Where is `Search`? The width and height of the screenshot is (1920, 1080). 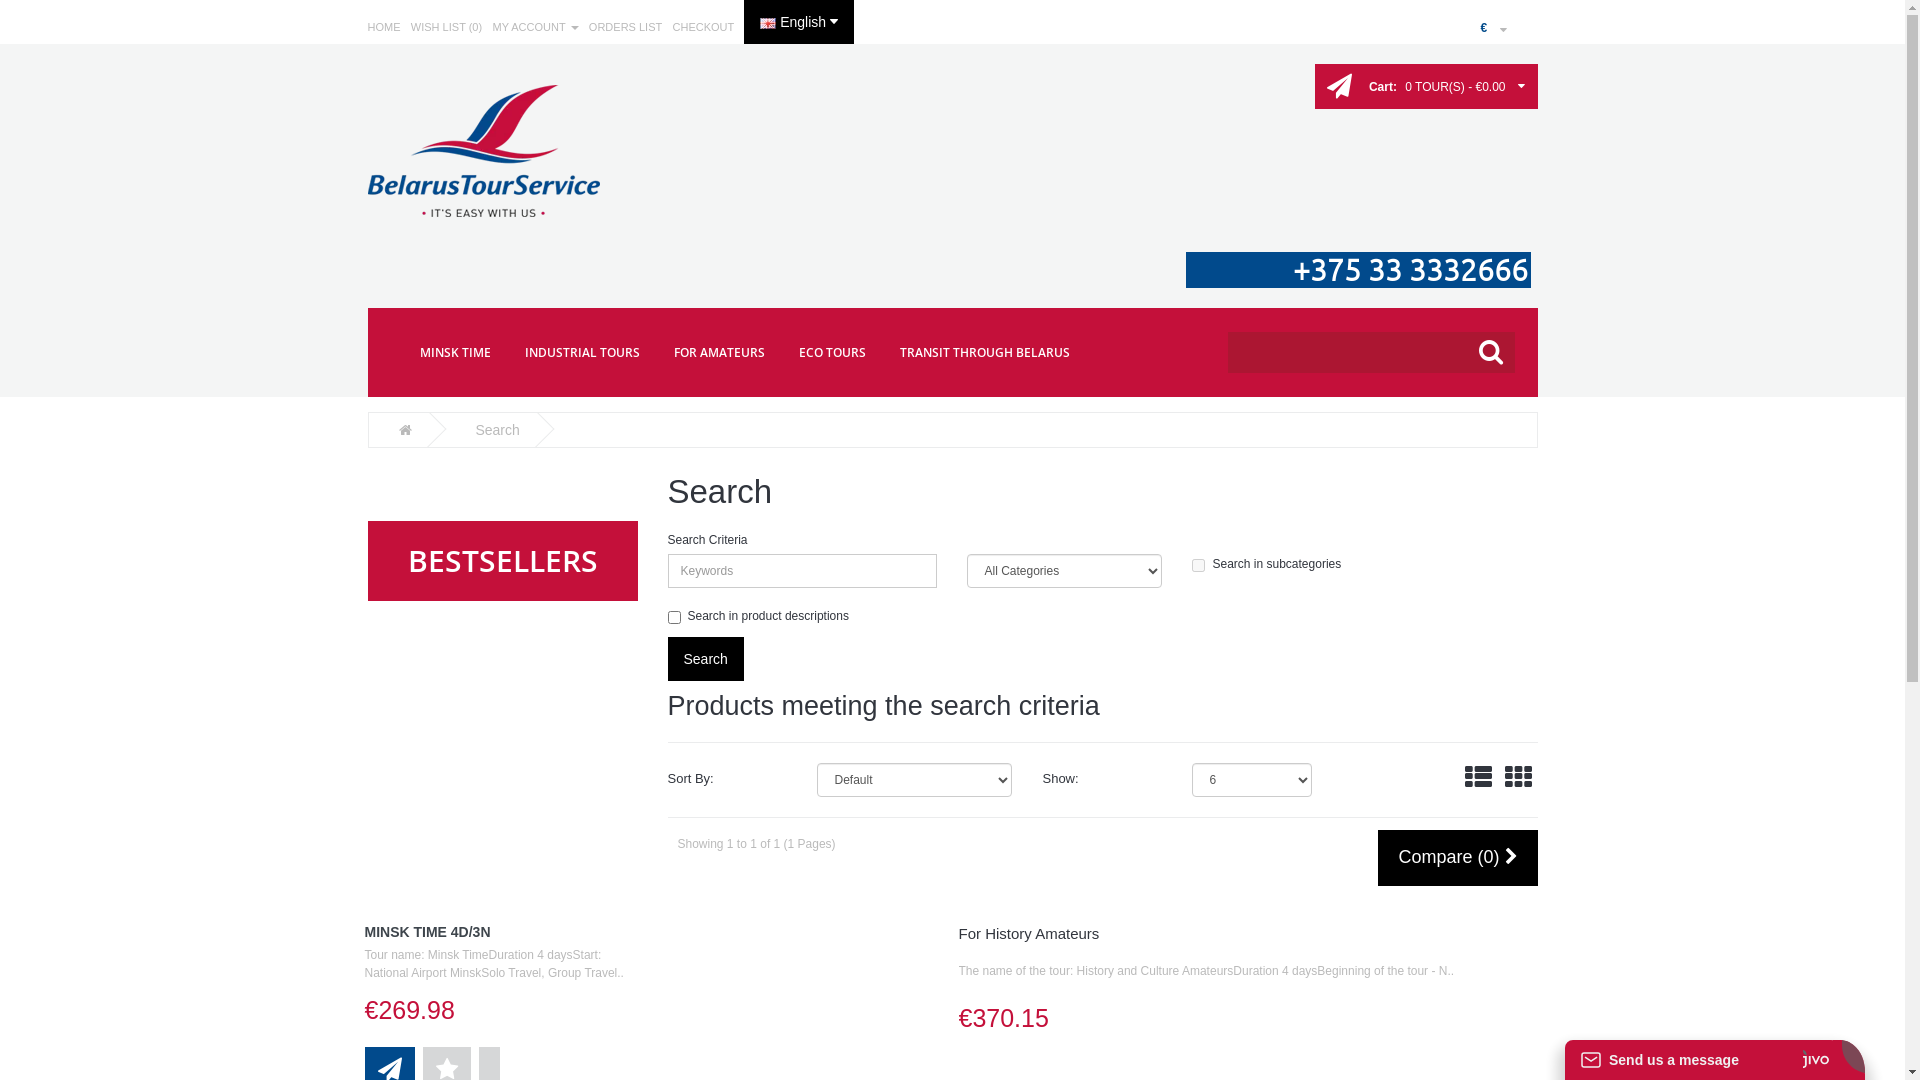
Search is located at coordinates (497, 430).